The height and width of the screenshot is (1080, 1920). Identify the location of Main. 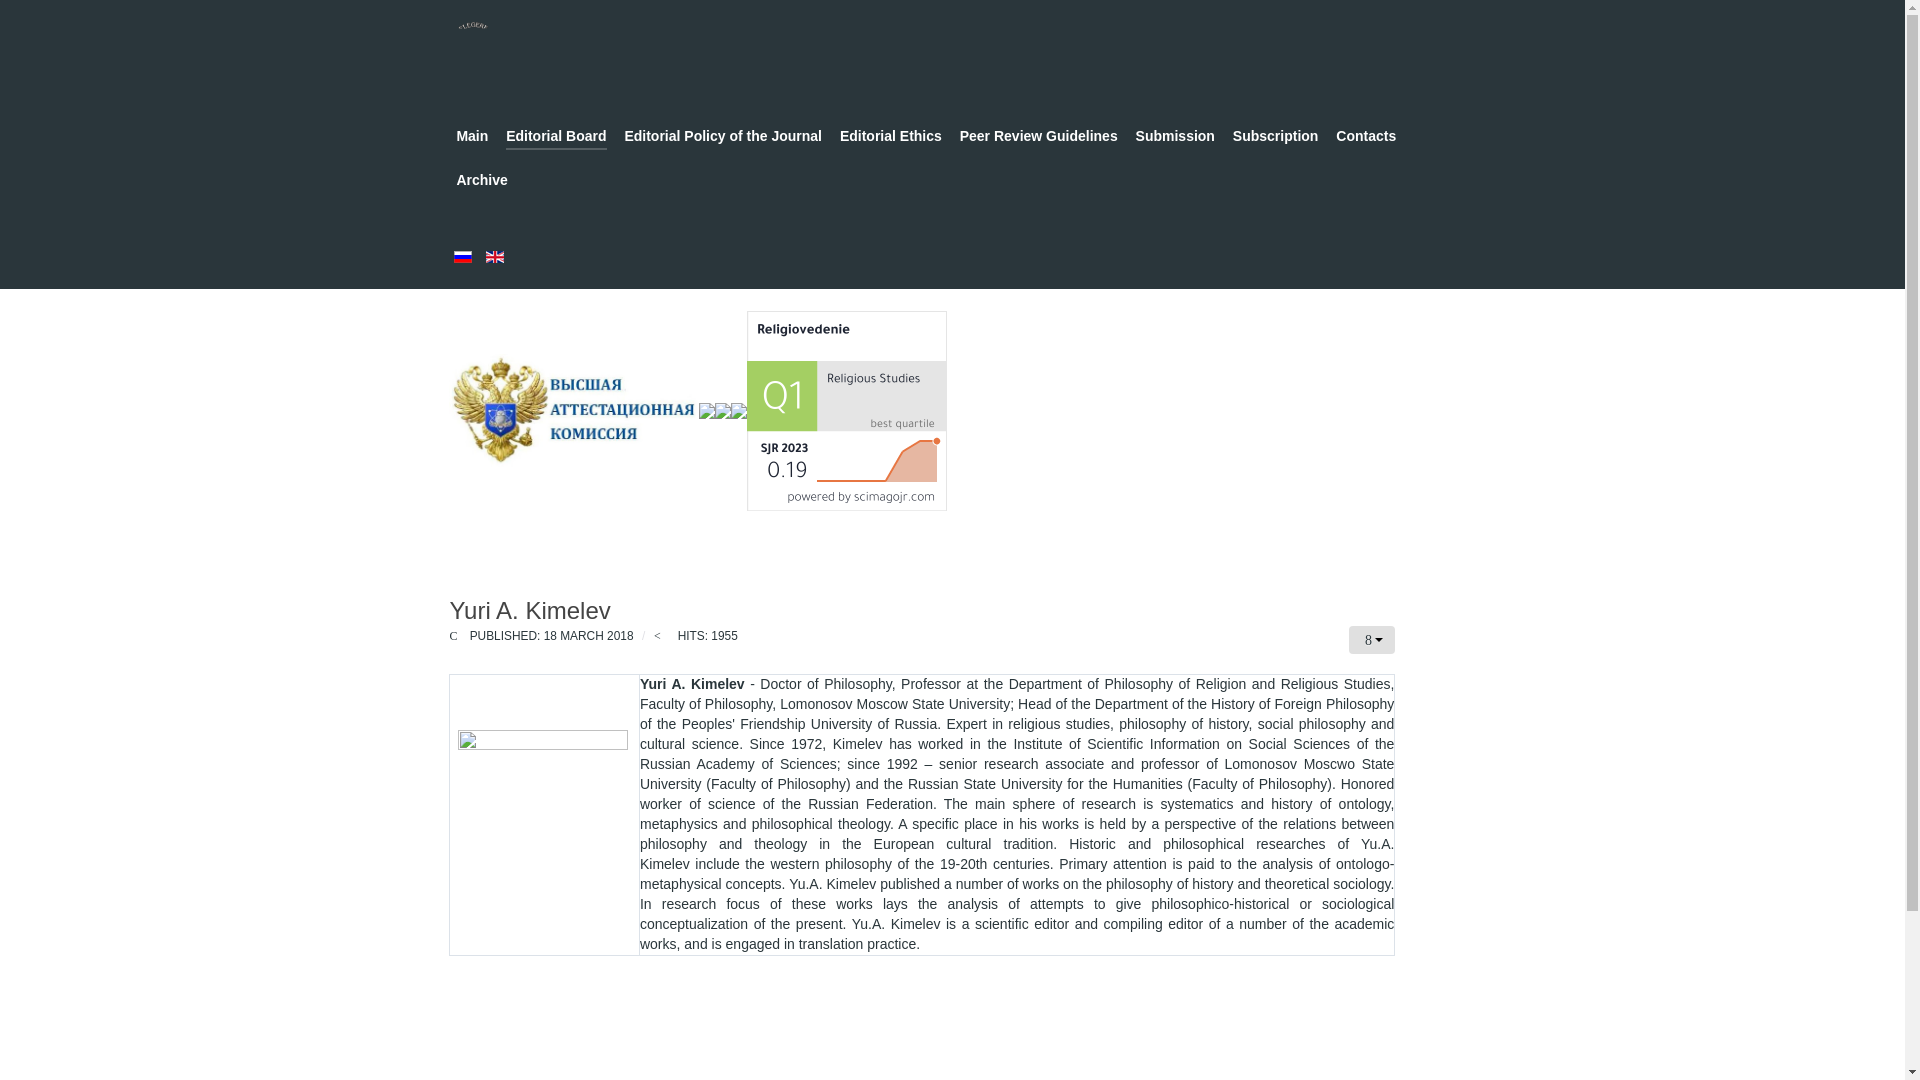
(472, 138).